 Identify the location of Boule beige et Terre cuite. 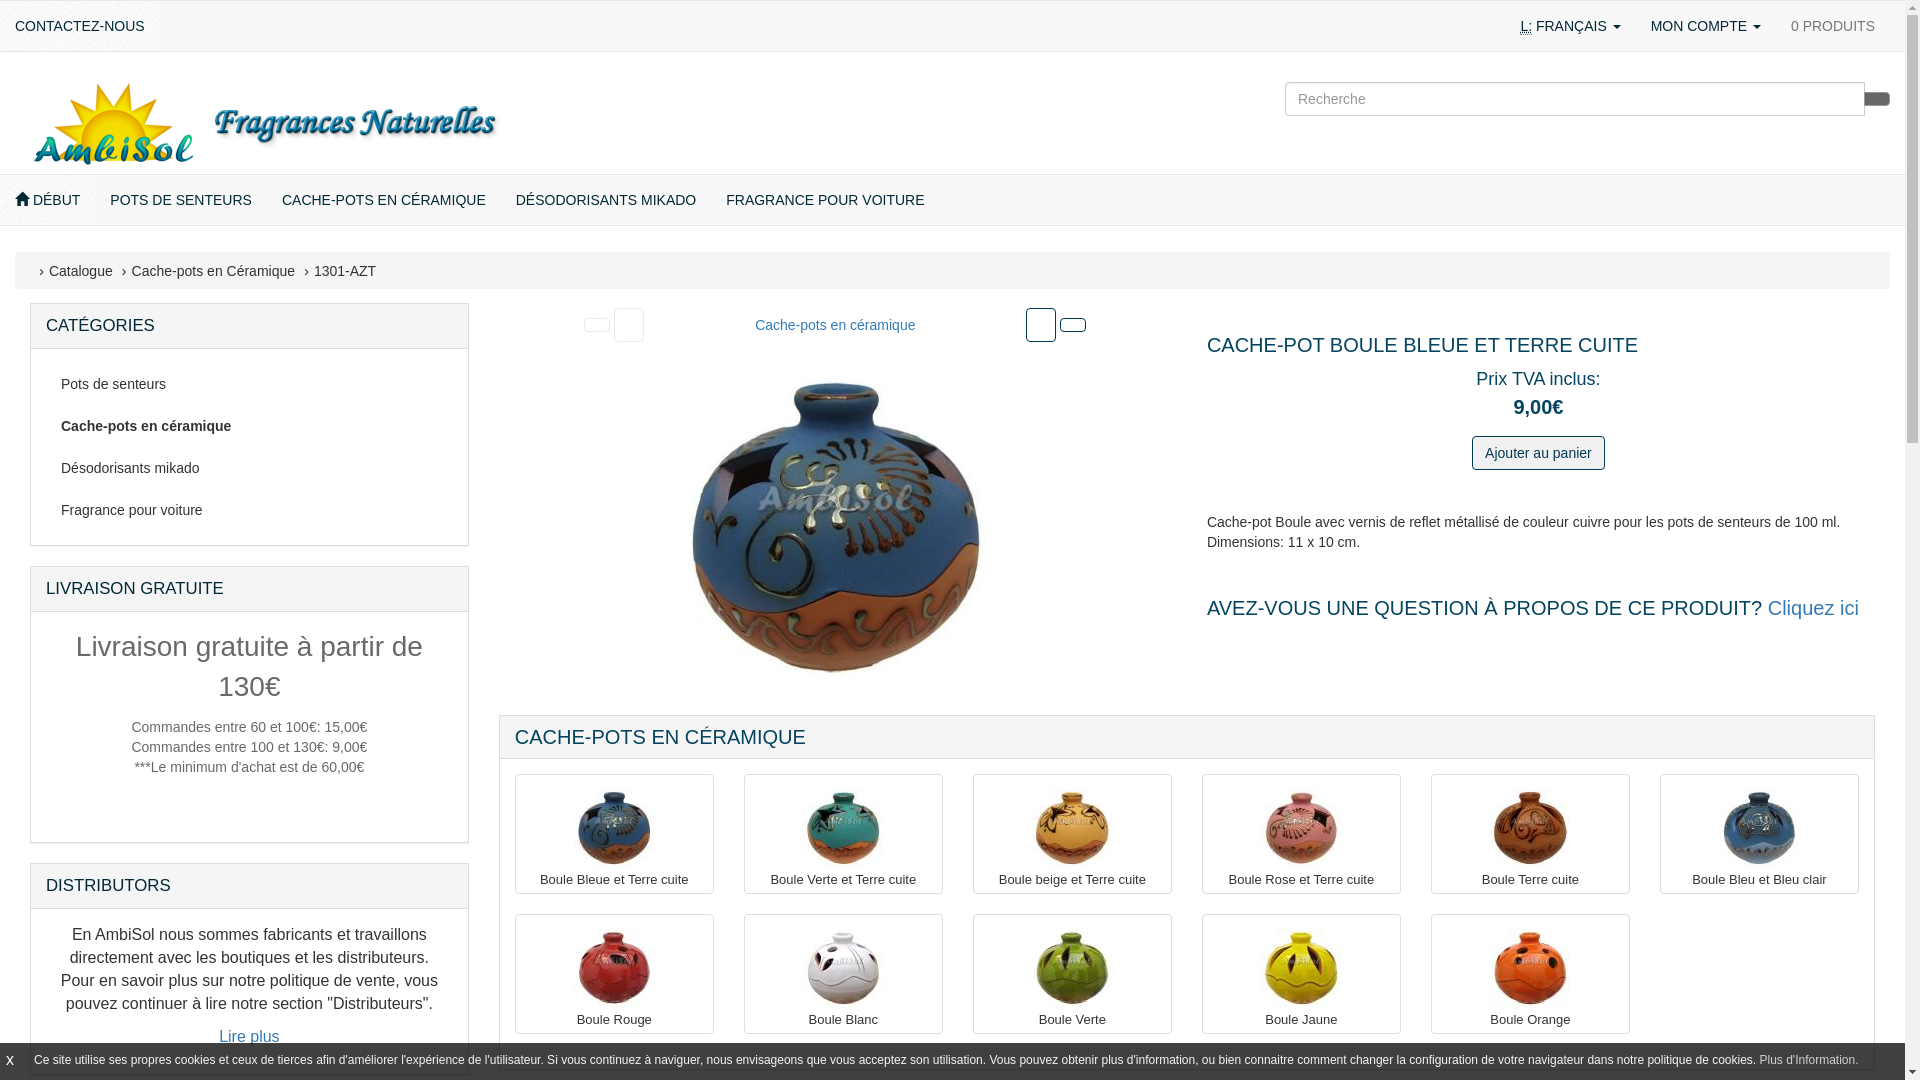
(1072, 828).